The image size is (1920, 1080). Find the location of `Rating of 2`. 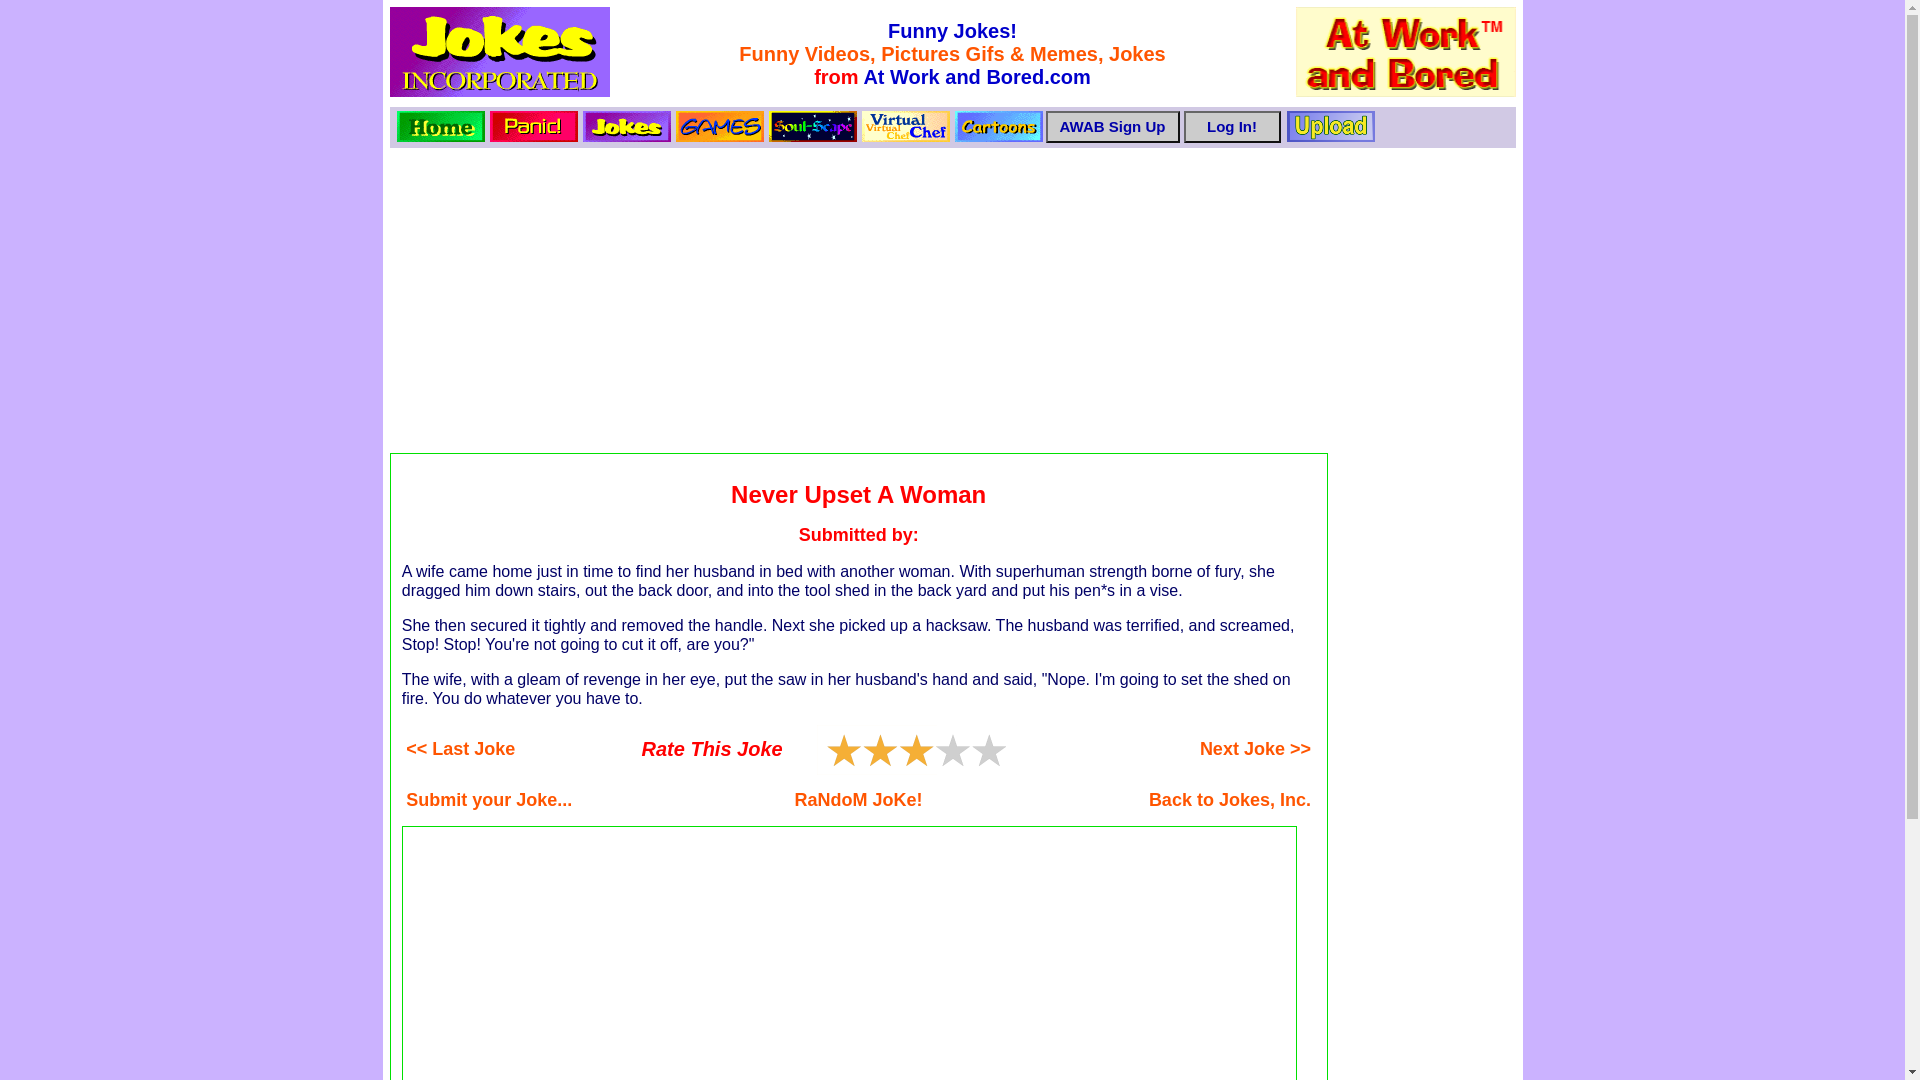

Rating of 2 is located at coordinates (858, 750).